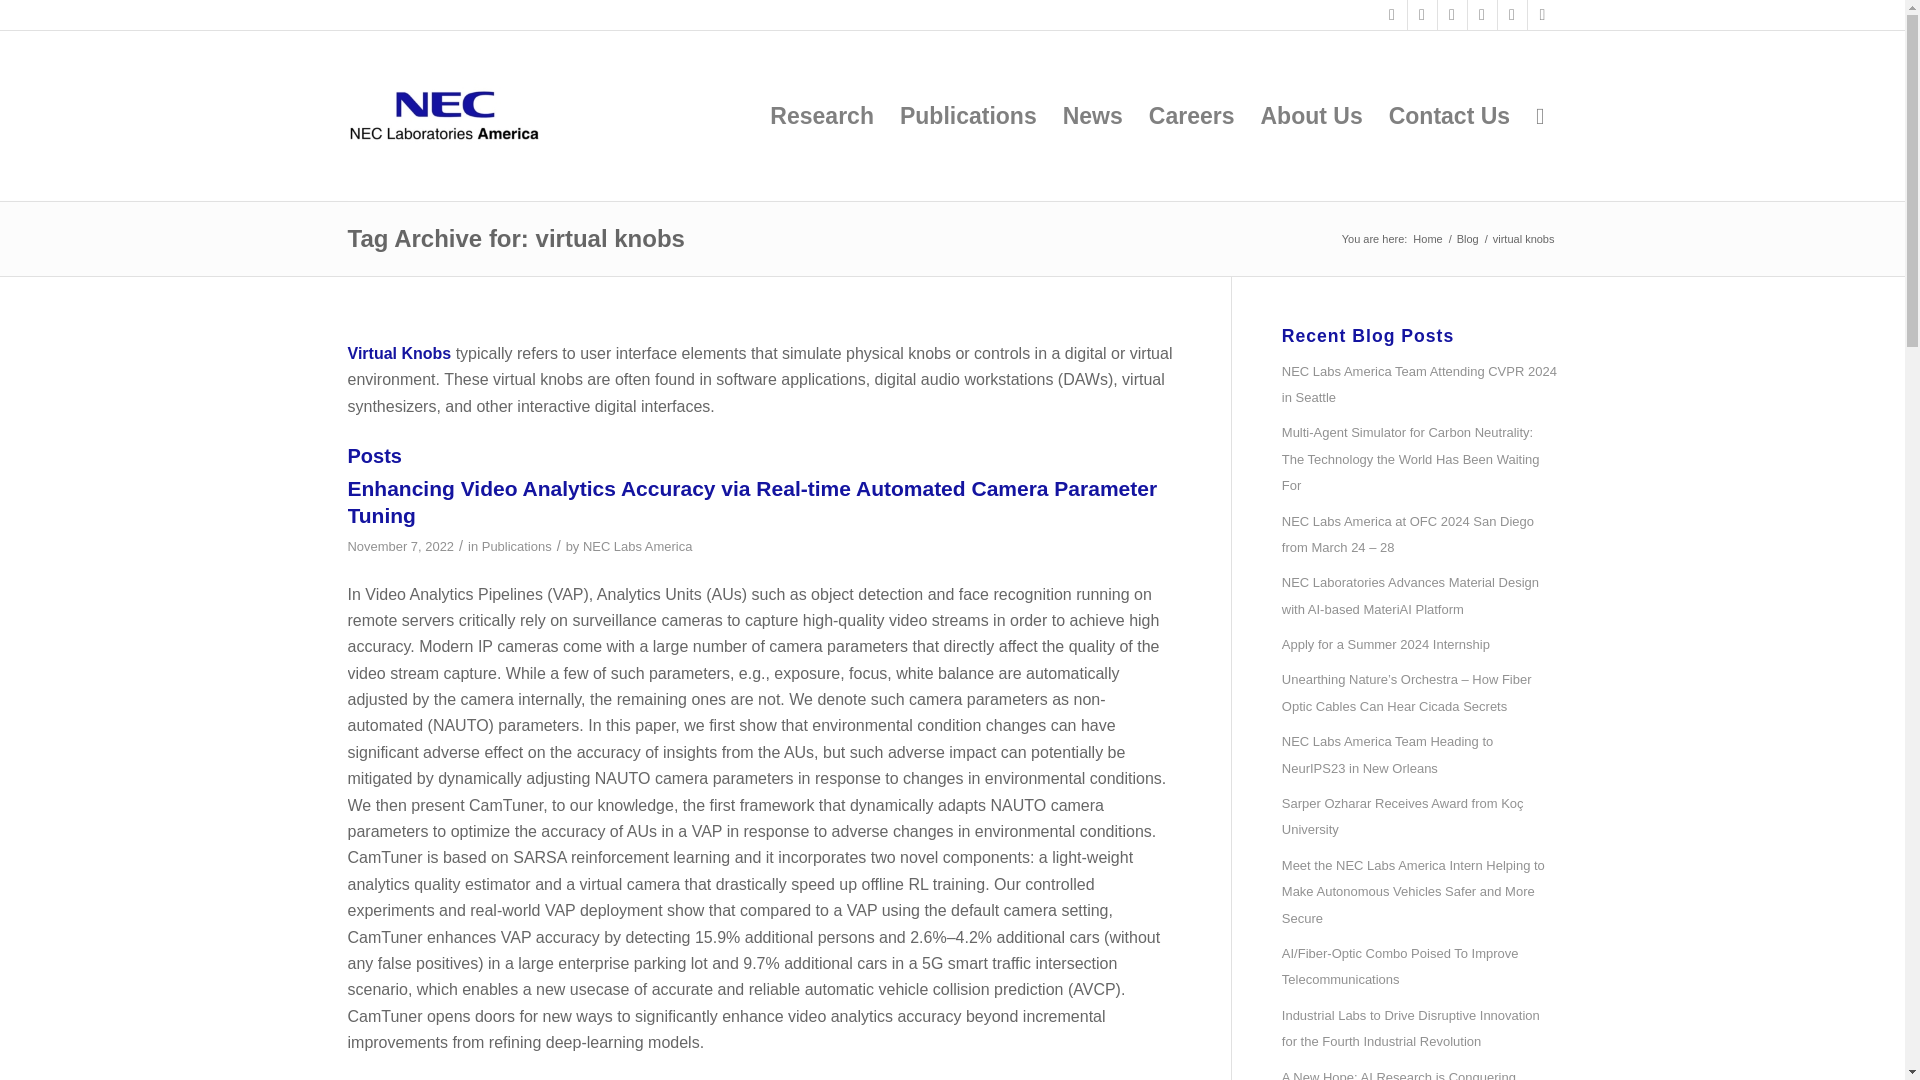 The width and height of the screenshot is (1920, 1080). What do you see at coordinates (1468, 240) in the screenshot?
I see `Blog` at bounding box center [1468, 240].